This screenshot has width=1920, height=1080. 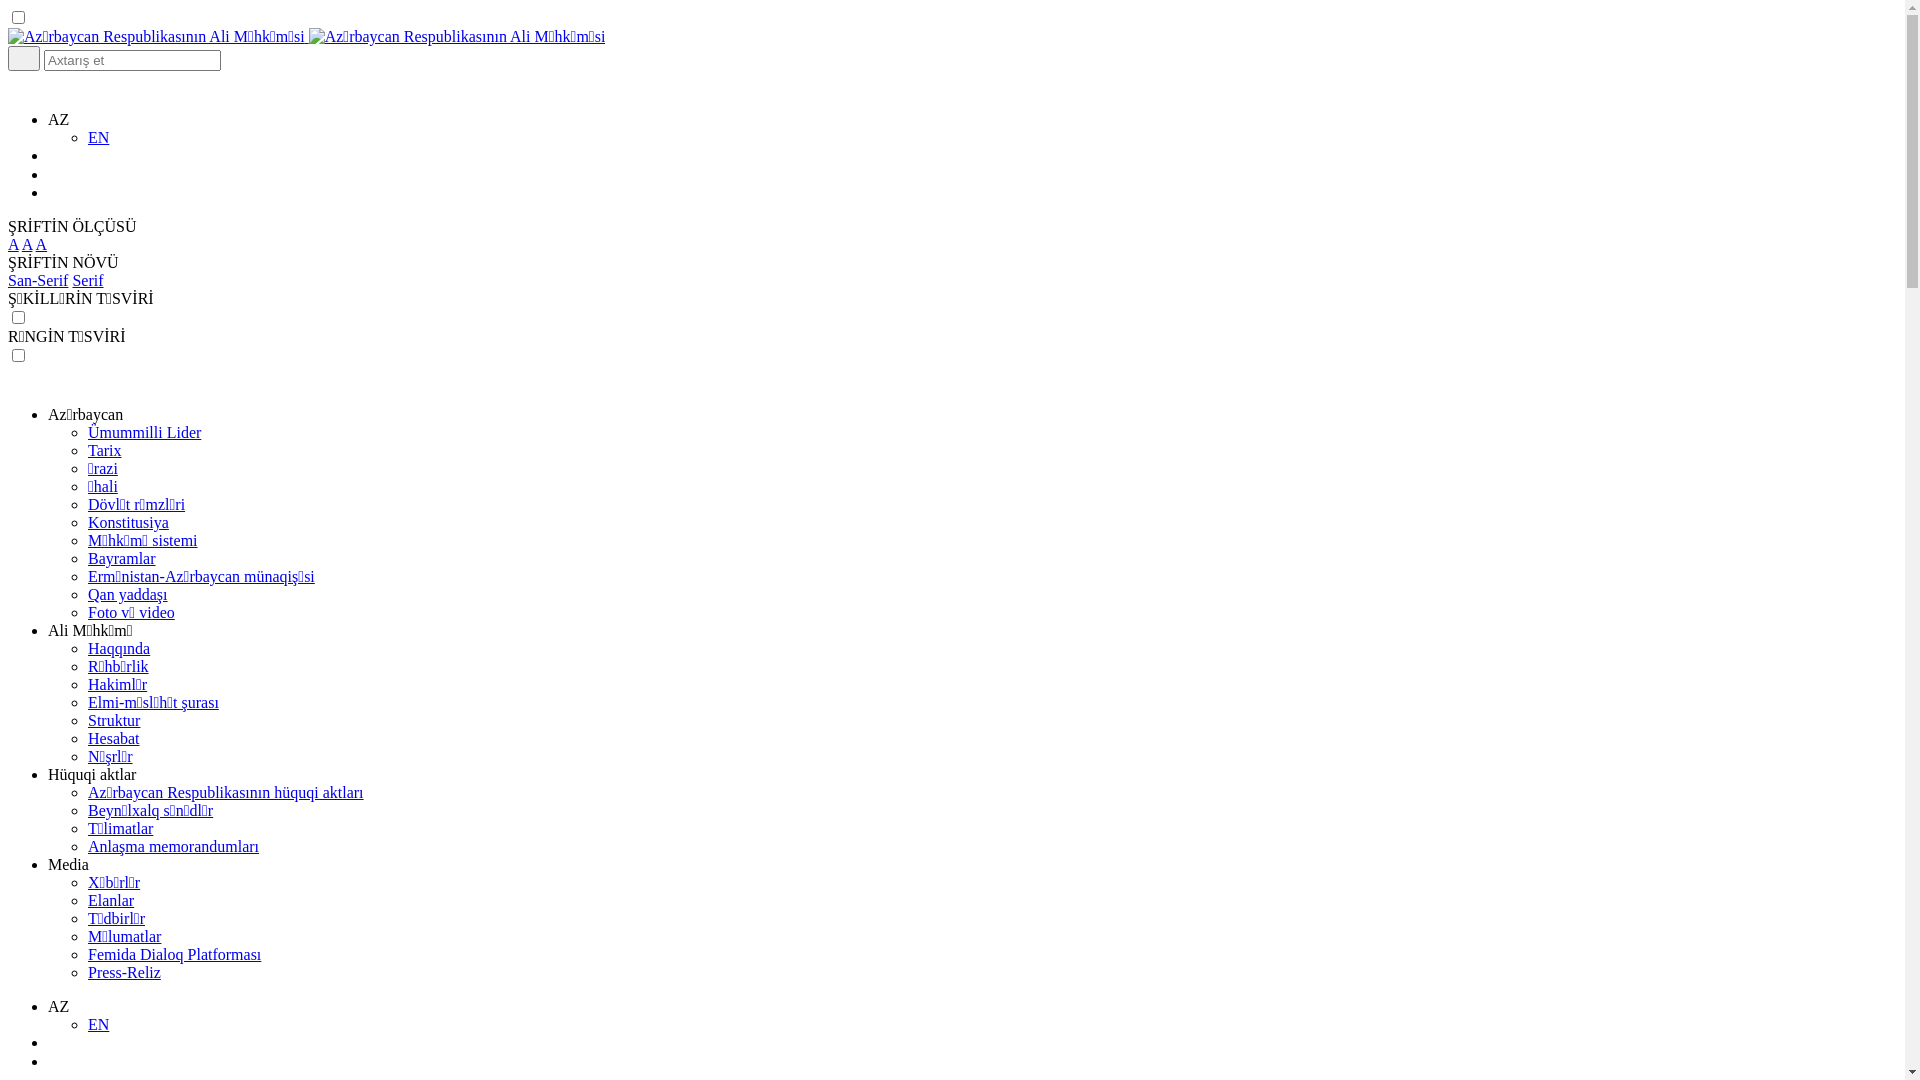 What do you see at coordinates (38, 280) in the screenshot?
I see `San-Serif` at bounding box center [38, 280].